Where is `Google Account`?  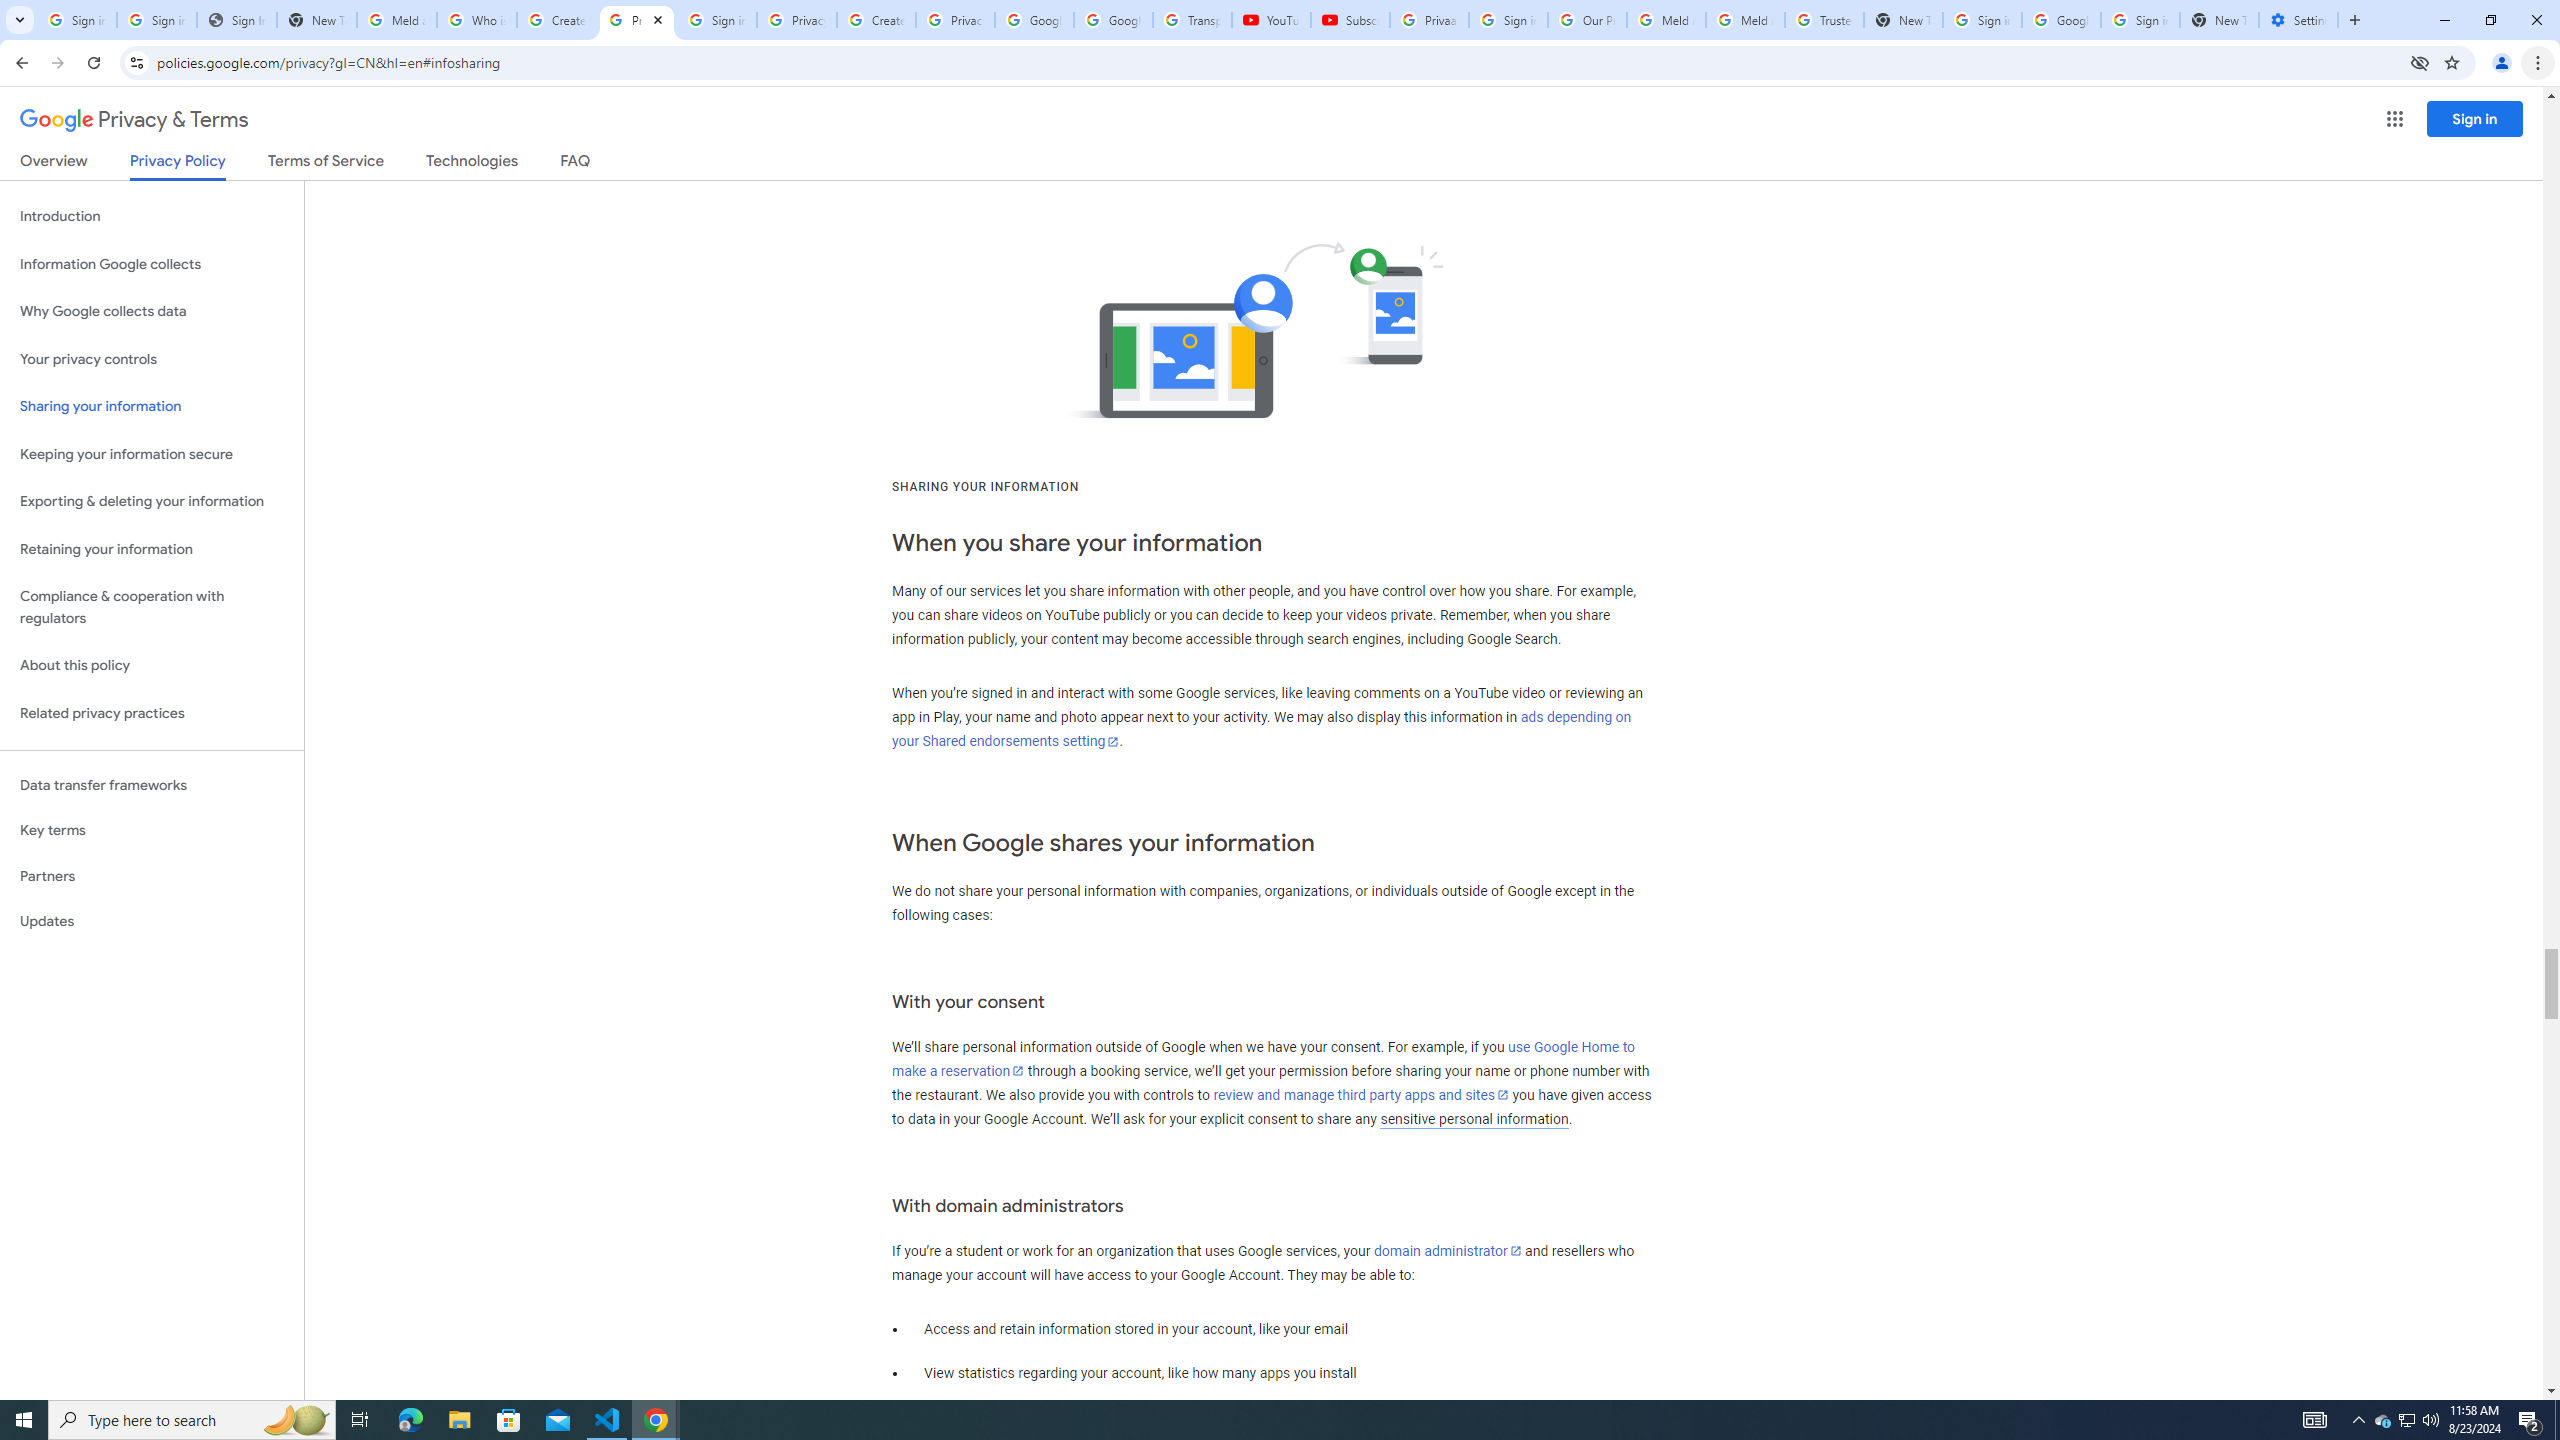
Google Account is located at coordinates (1113, 20).